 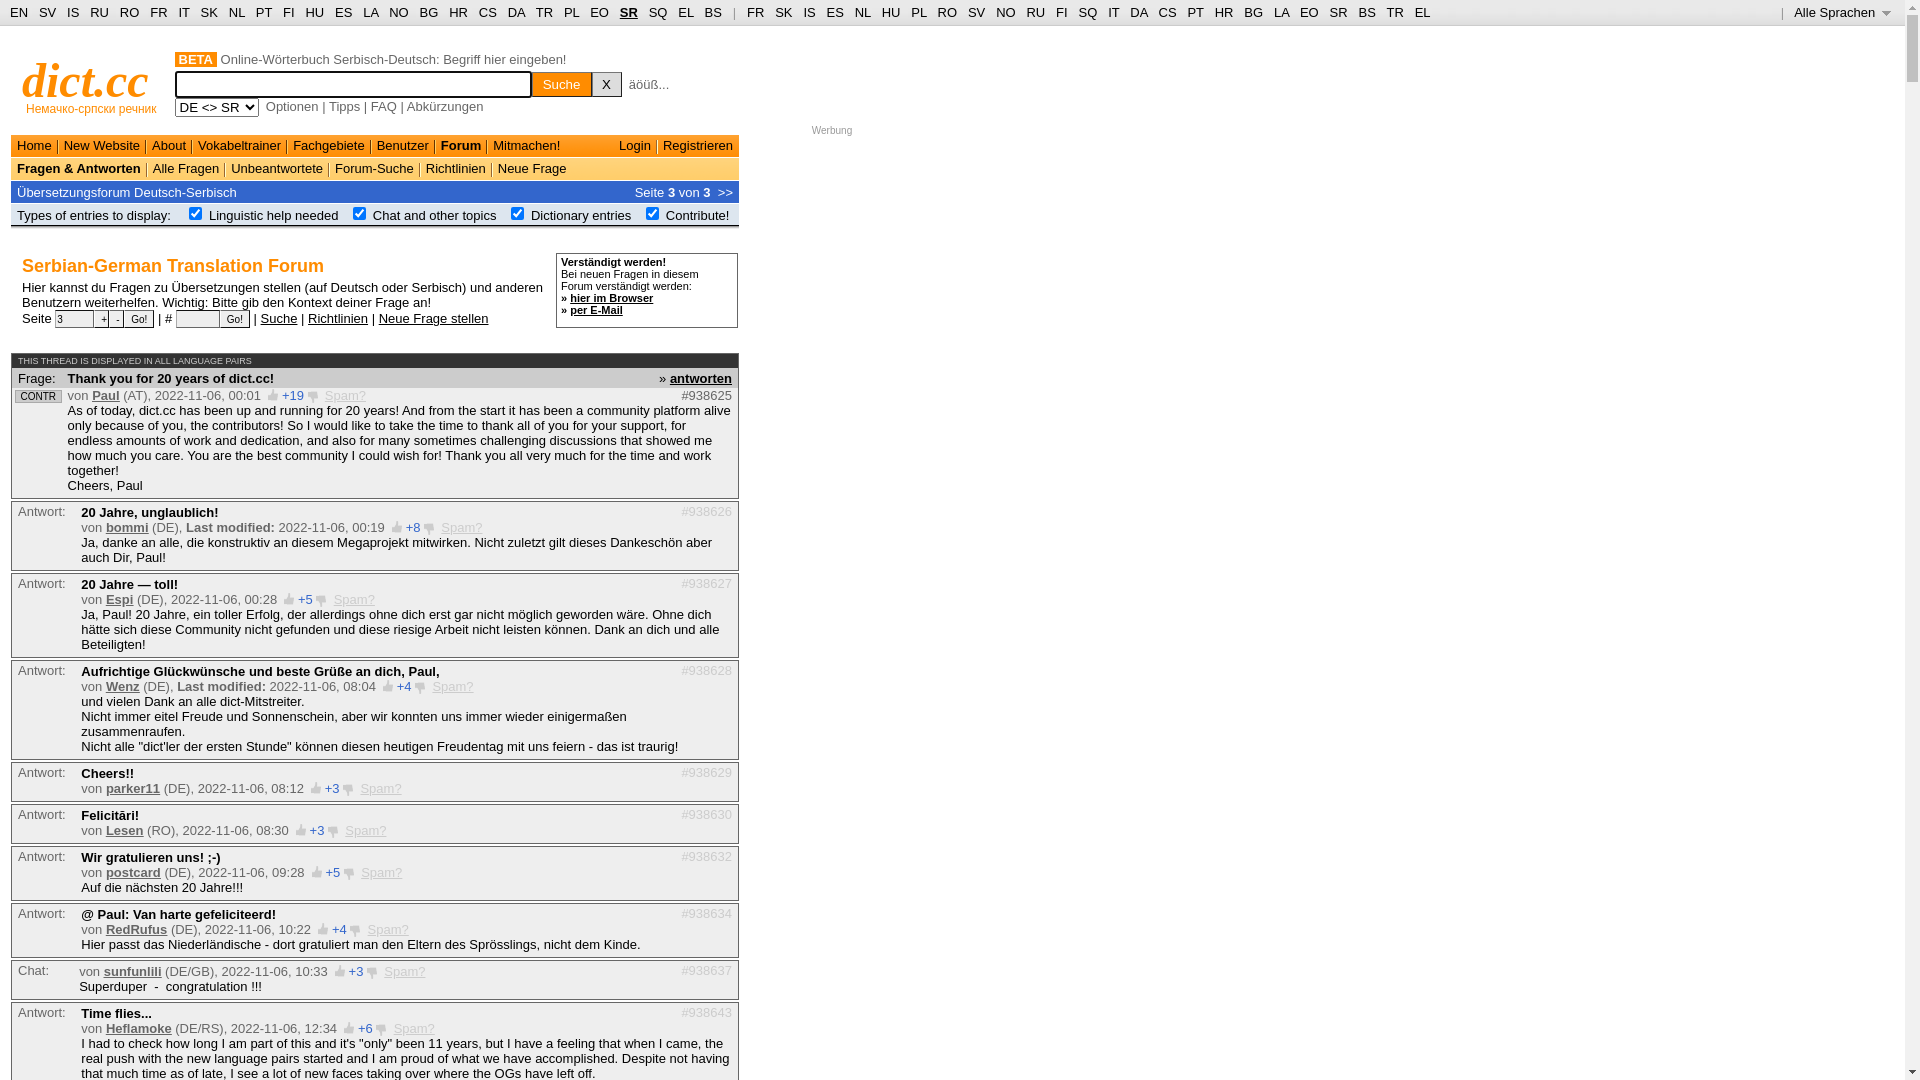 What do you see at coordinates (169, 146) in the screenshot?
I see `About` at bounding box center [169, 146].